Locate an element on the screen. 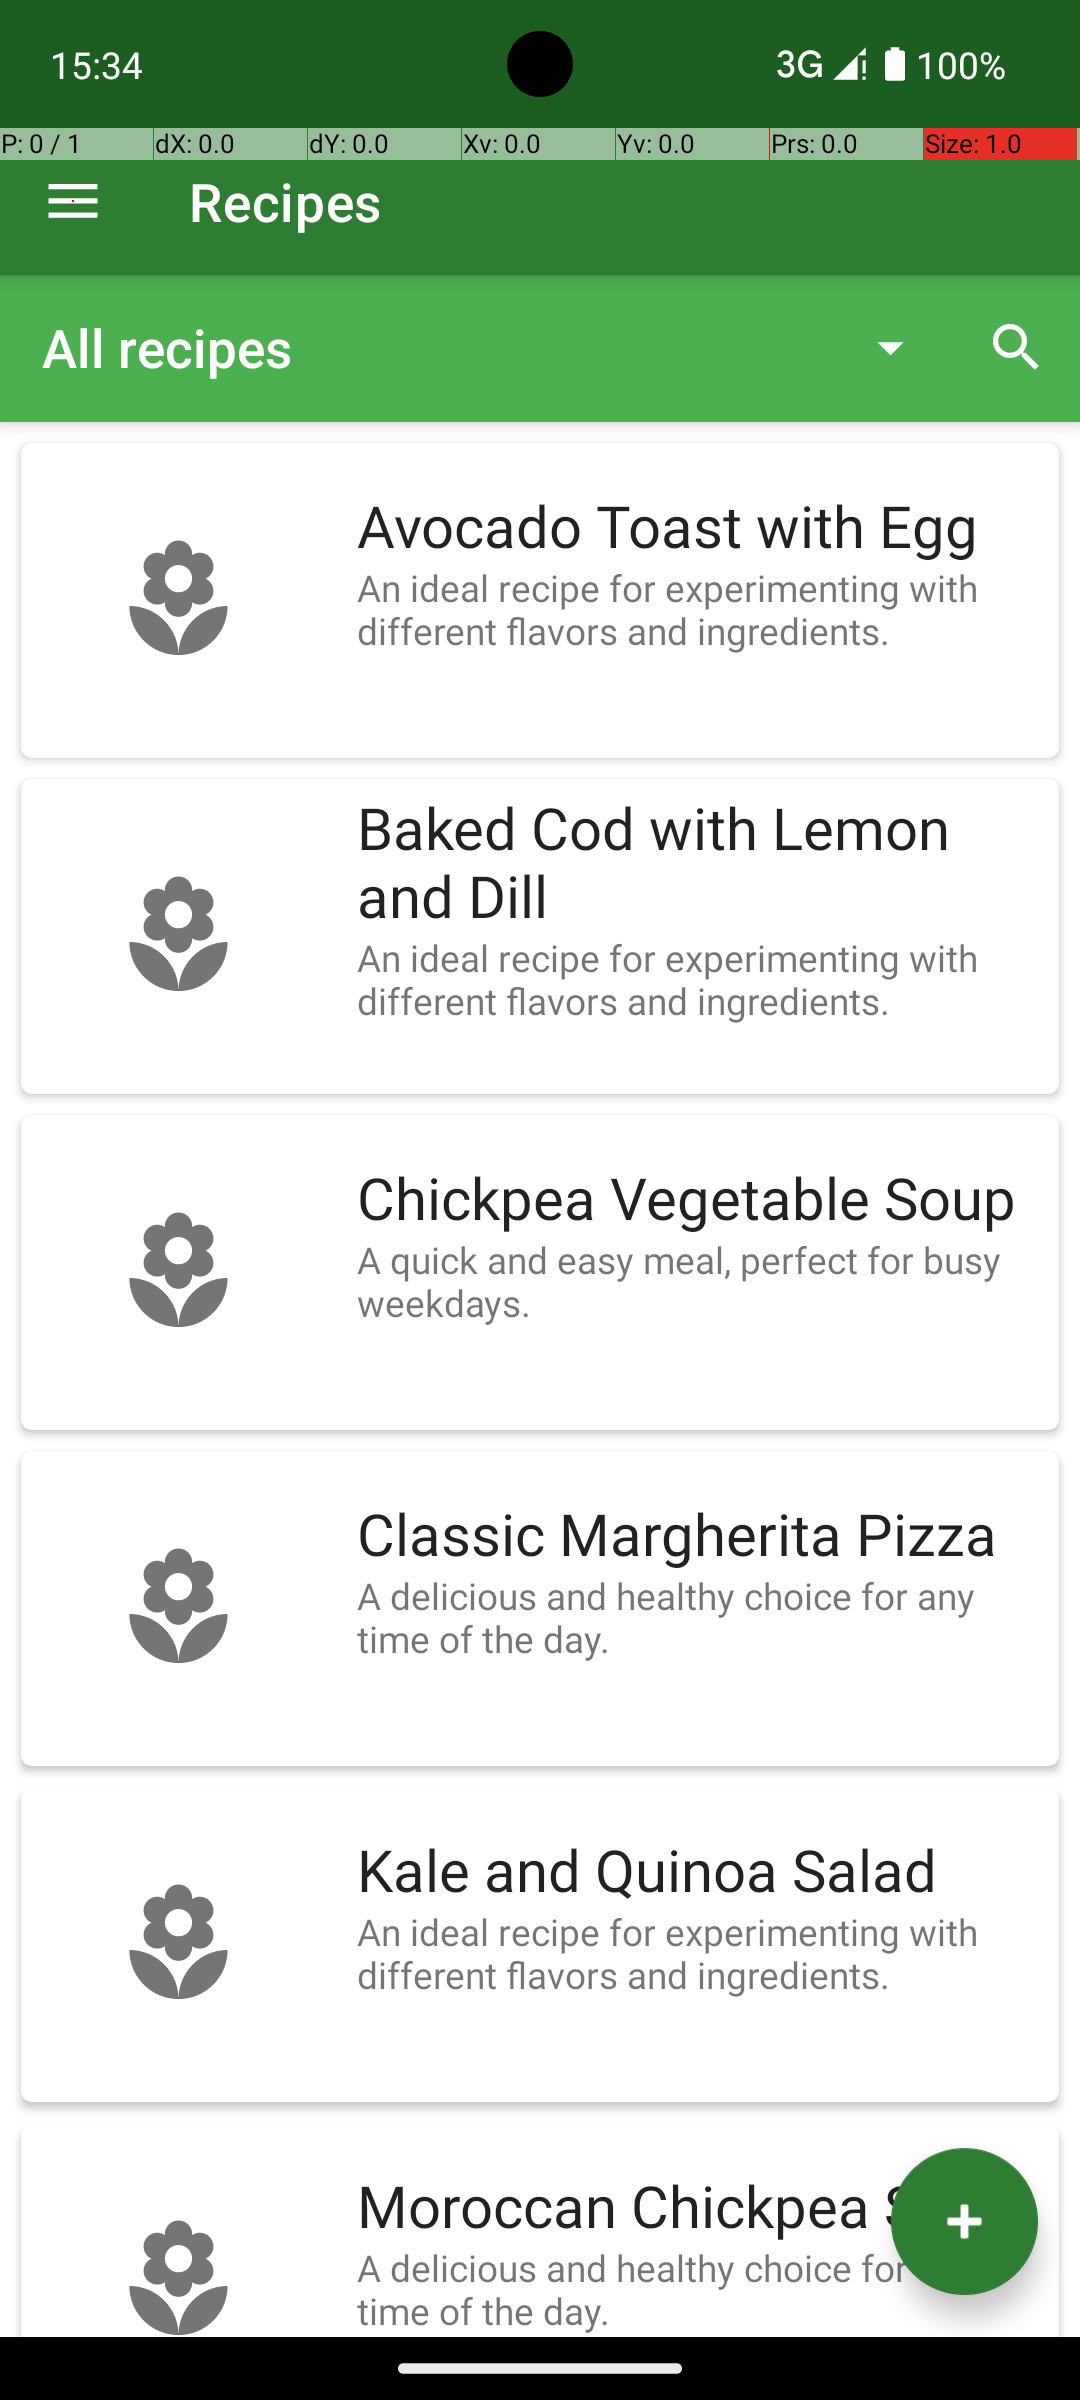  A delicious and healthy choice for any time of the day. is located at coordinates (698, 1617).